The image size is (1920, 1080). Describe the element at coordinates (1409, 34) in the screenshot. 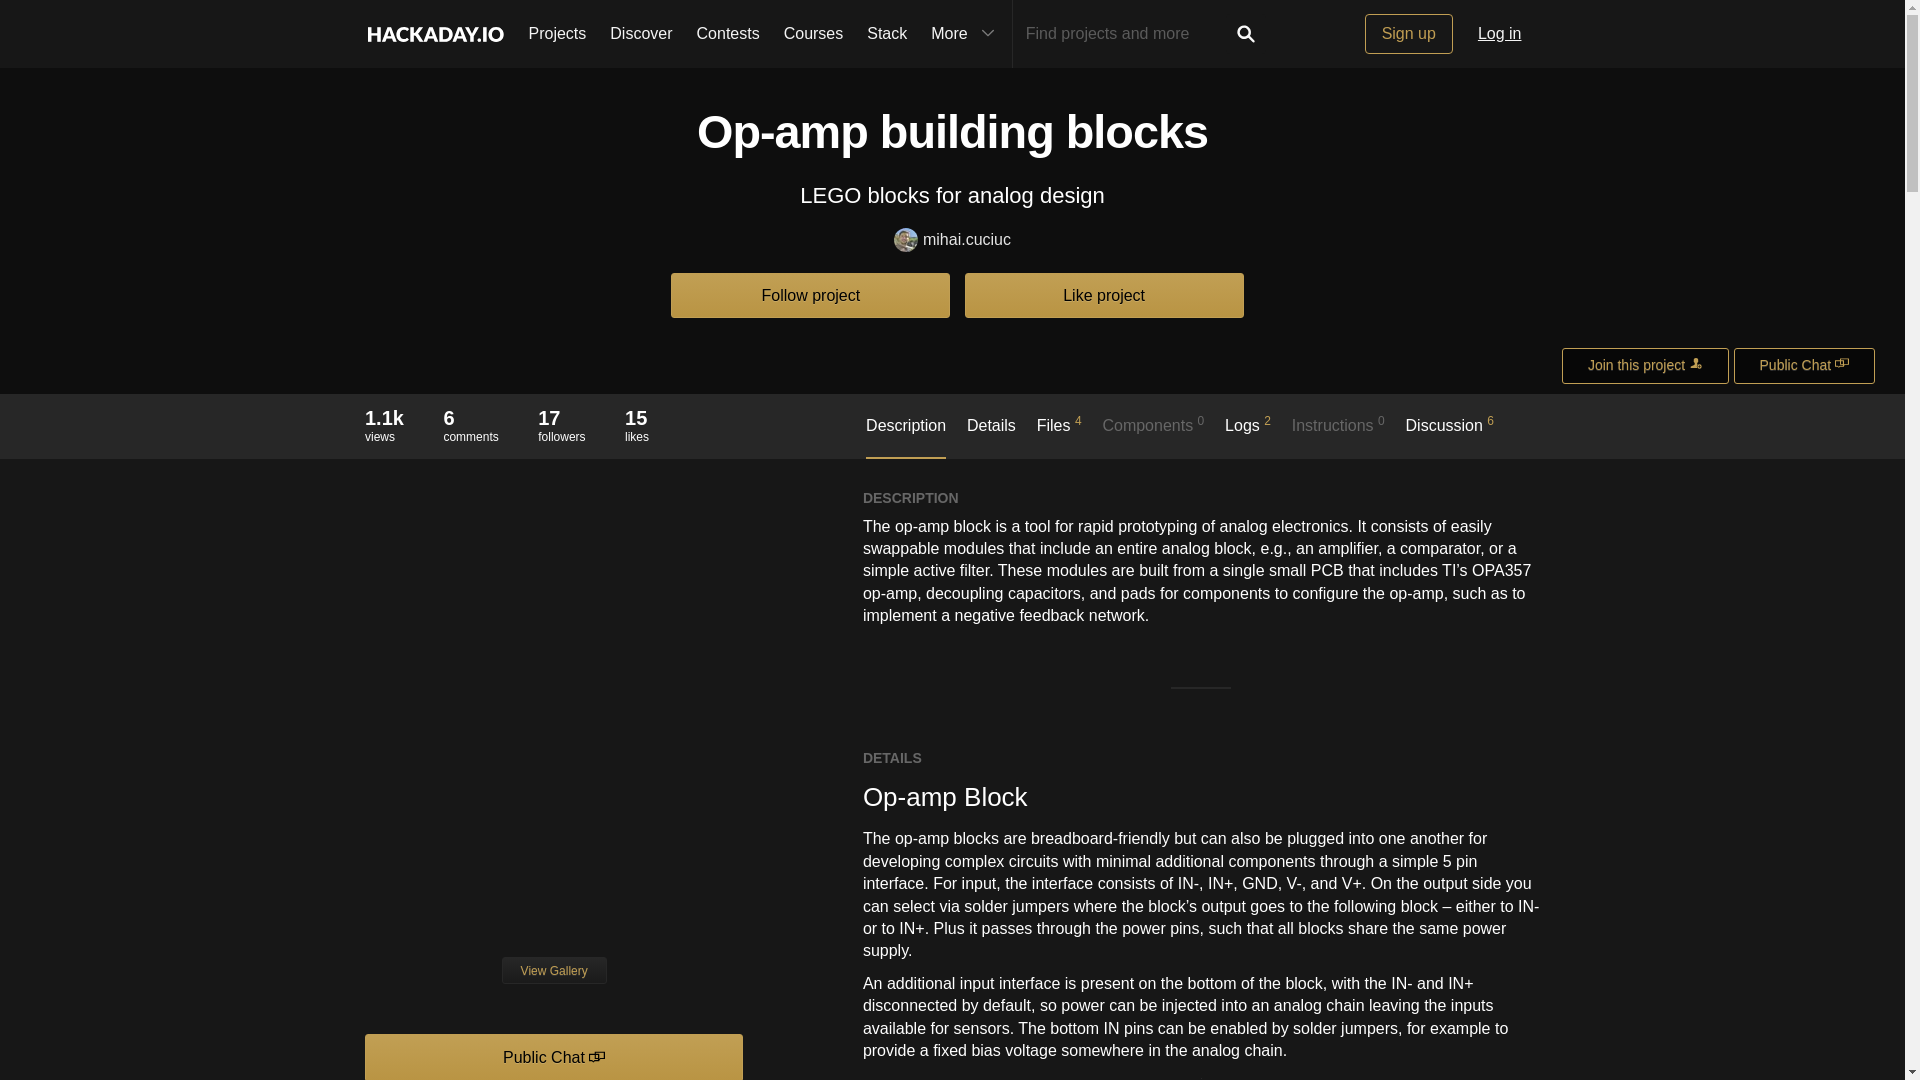

I see `Sign up` at that location.